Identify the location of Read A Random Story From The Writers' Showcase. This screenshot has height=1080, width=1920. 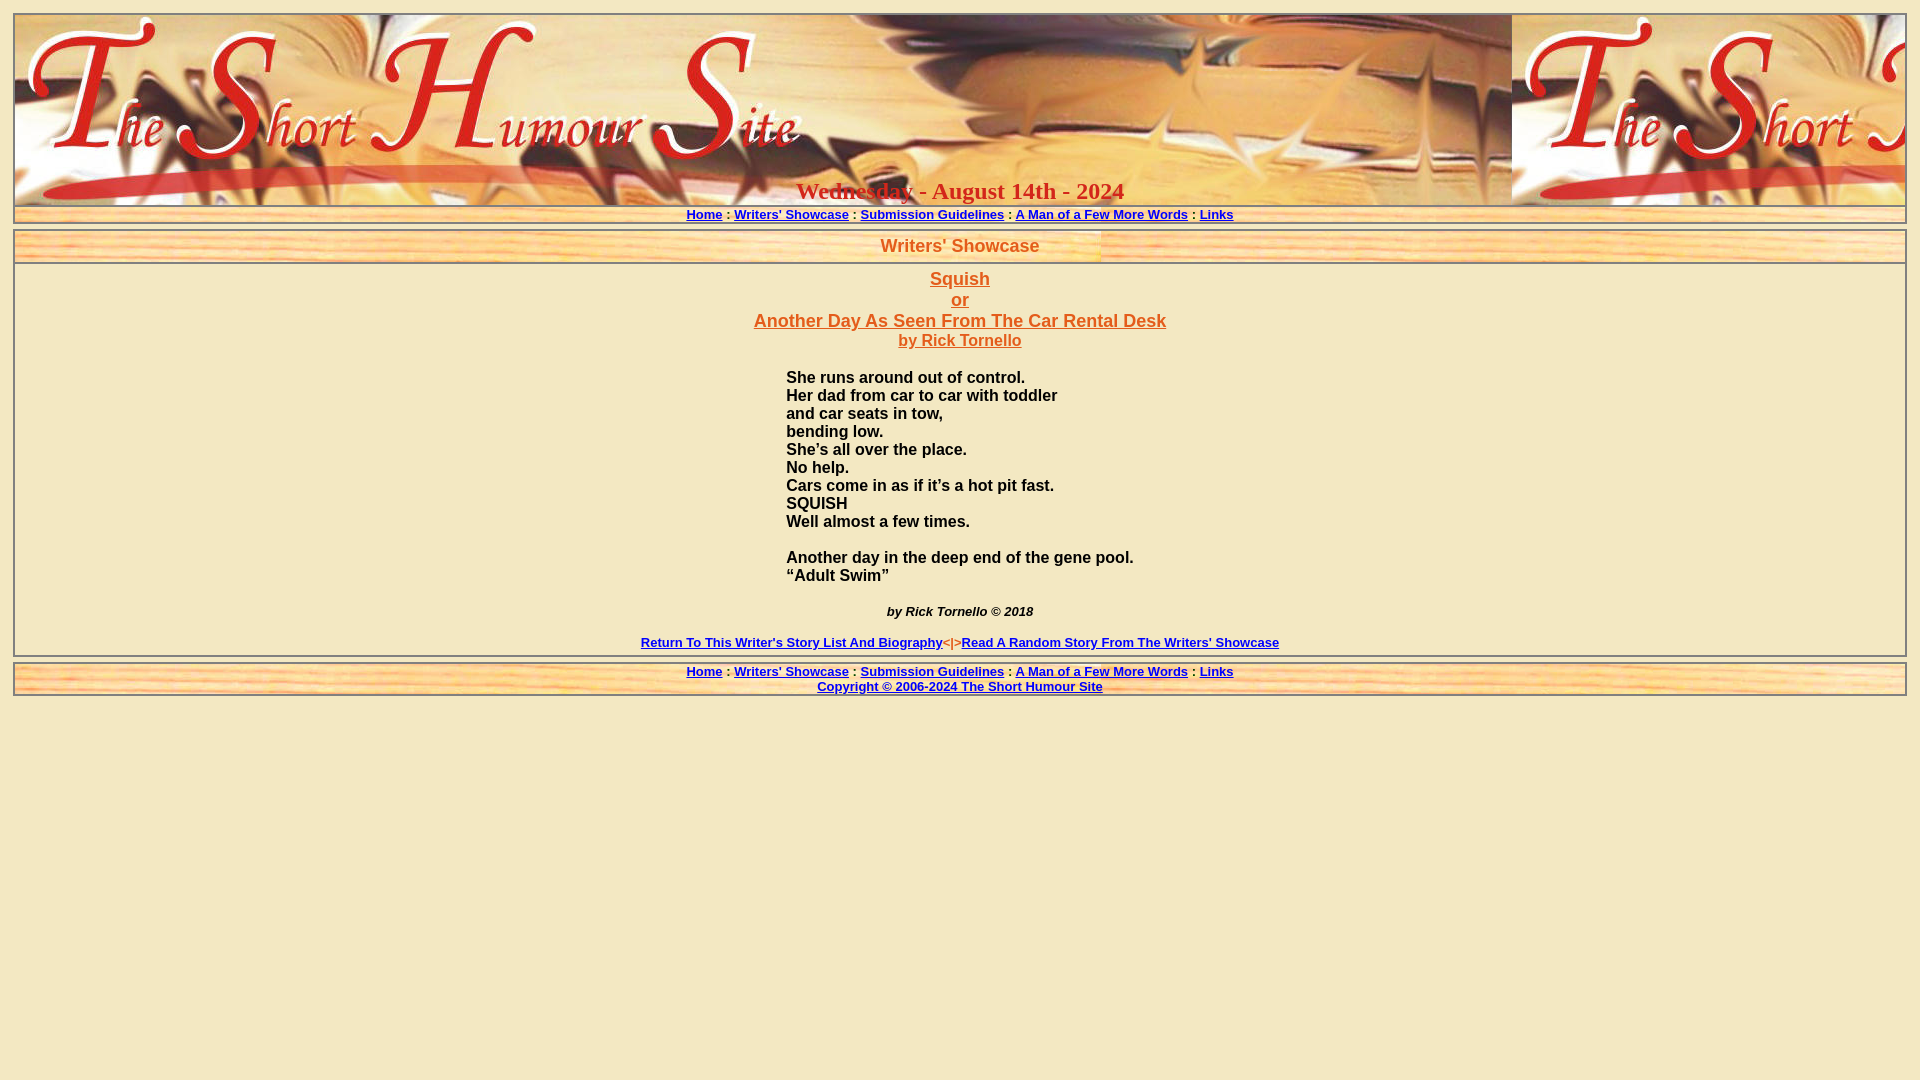
(1120, 641).